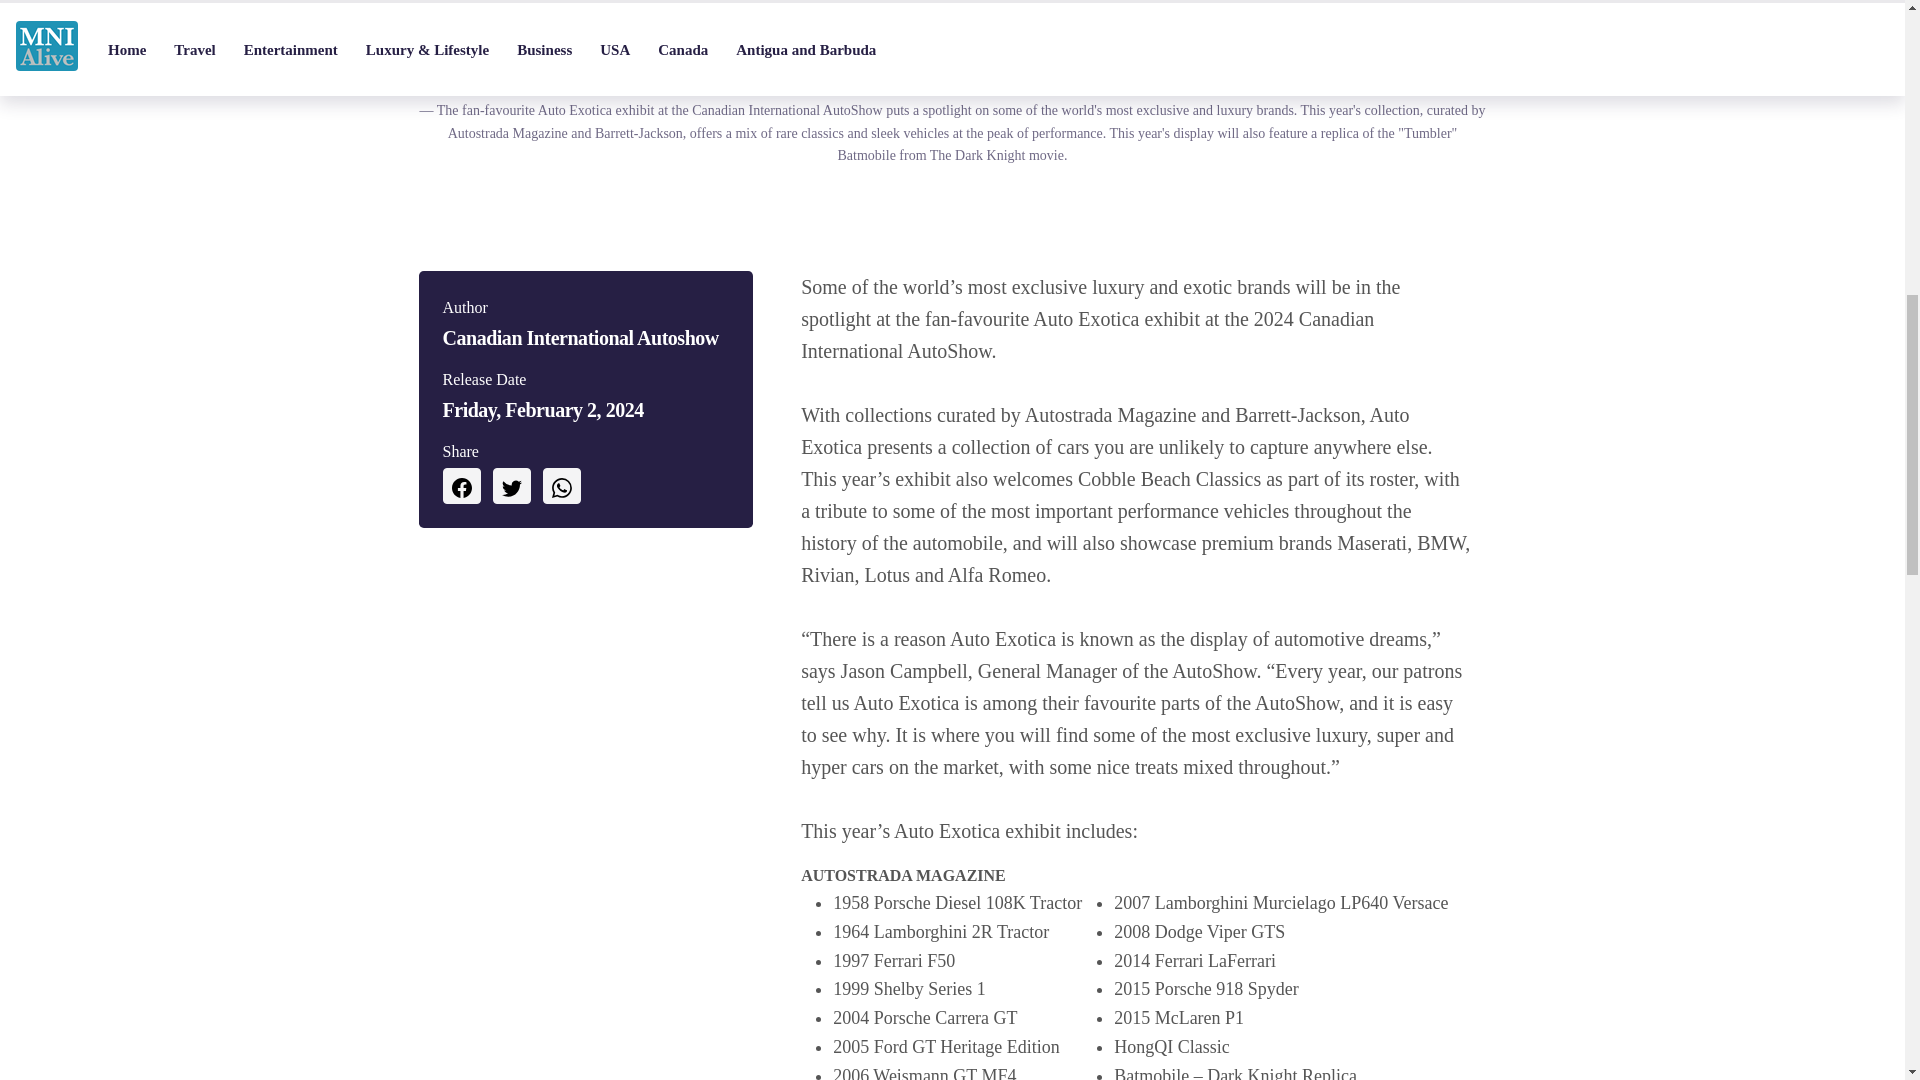 The height and width of the screenshot is (1080, 1920). What do you see at coordinates (510, 486) in the screenshot?
I see `Share on Twitter` at bounding box center [510, 486].